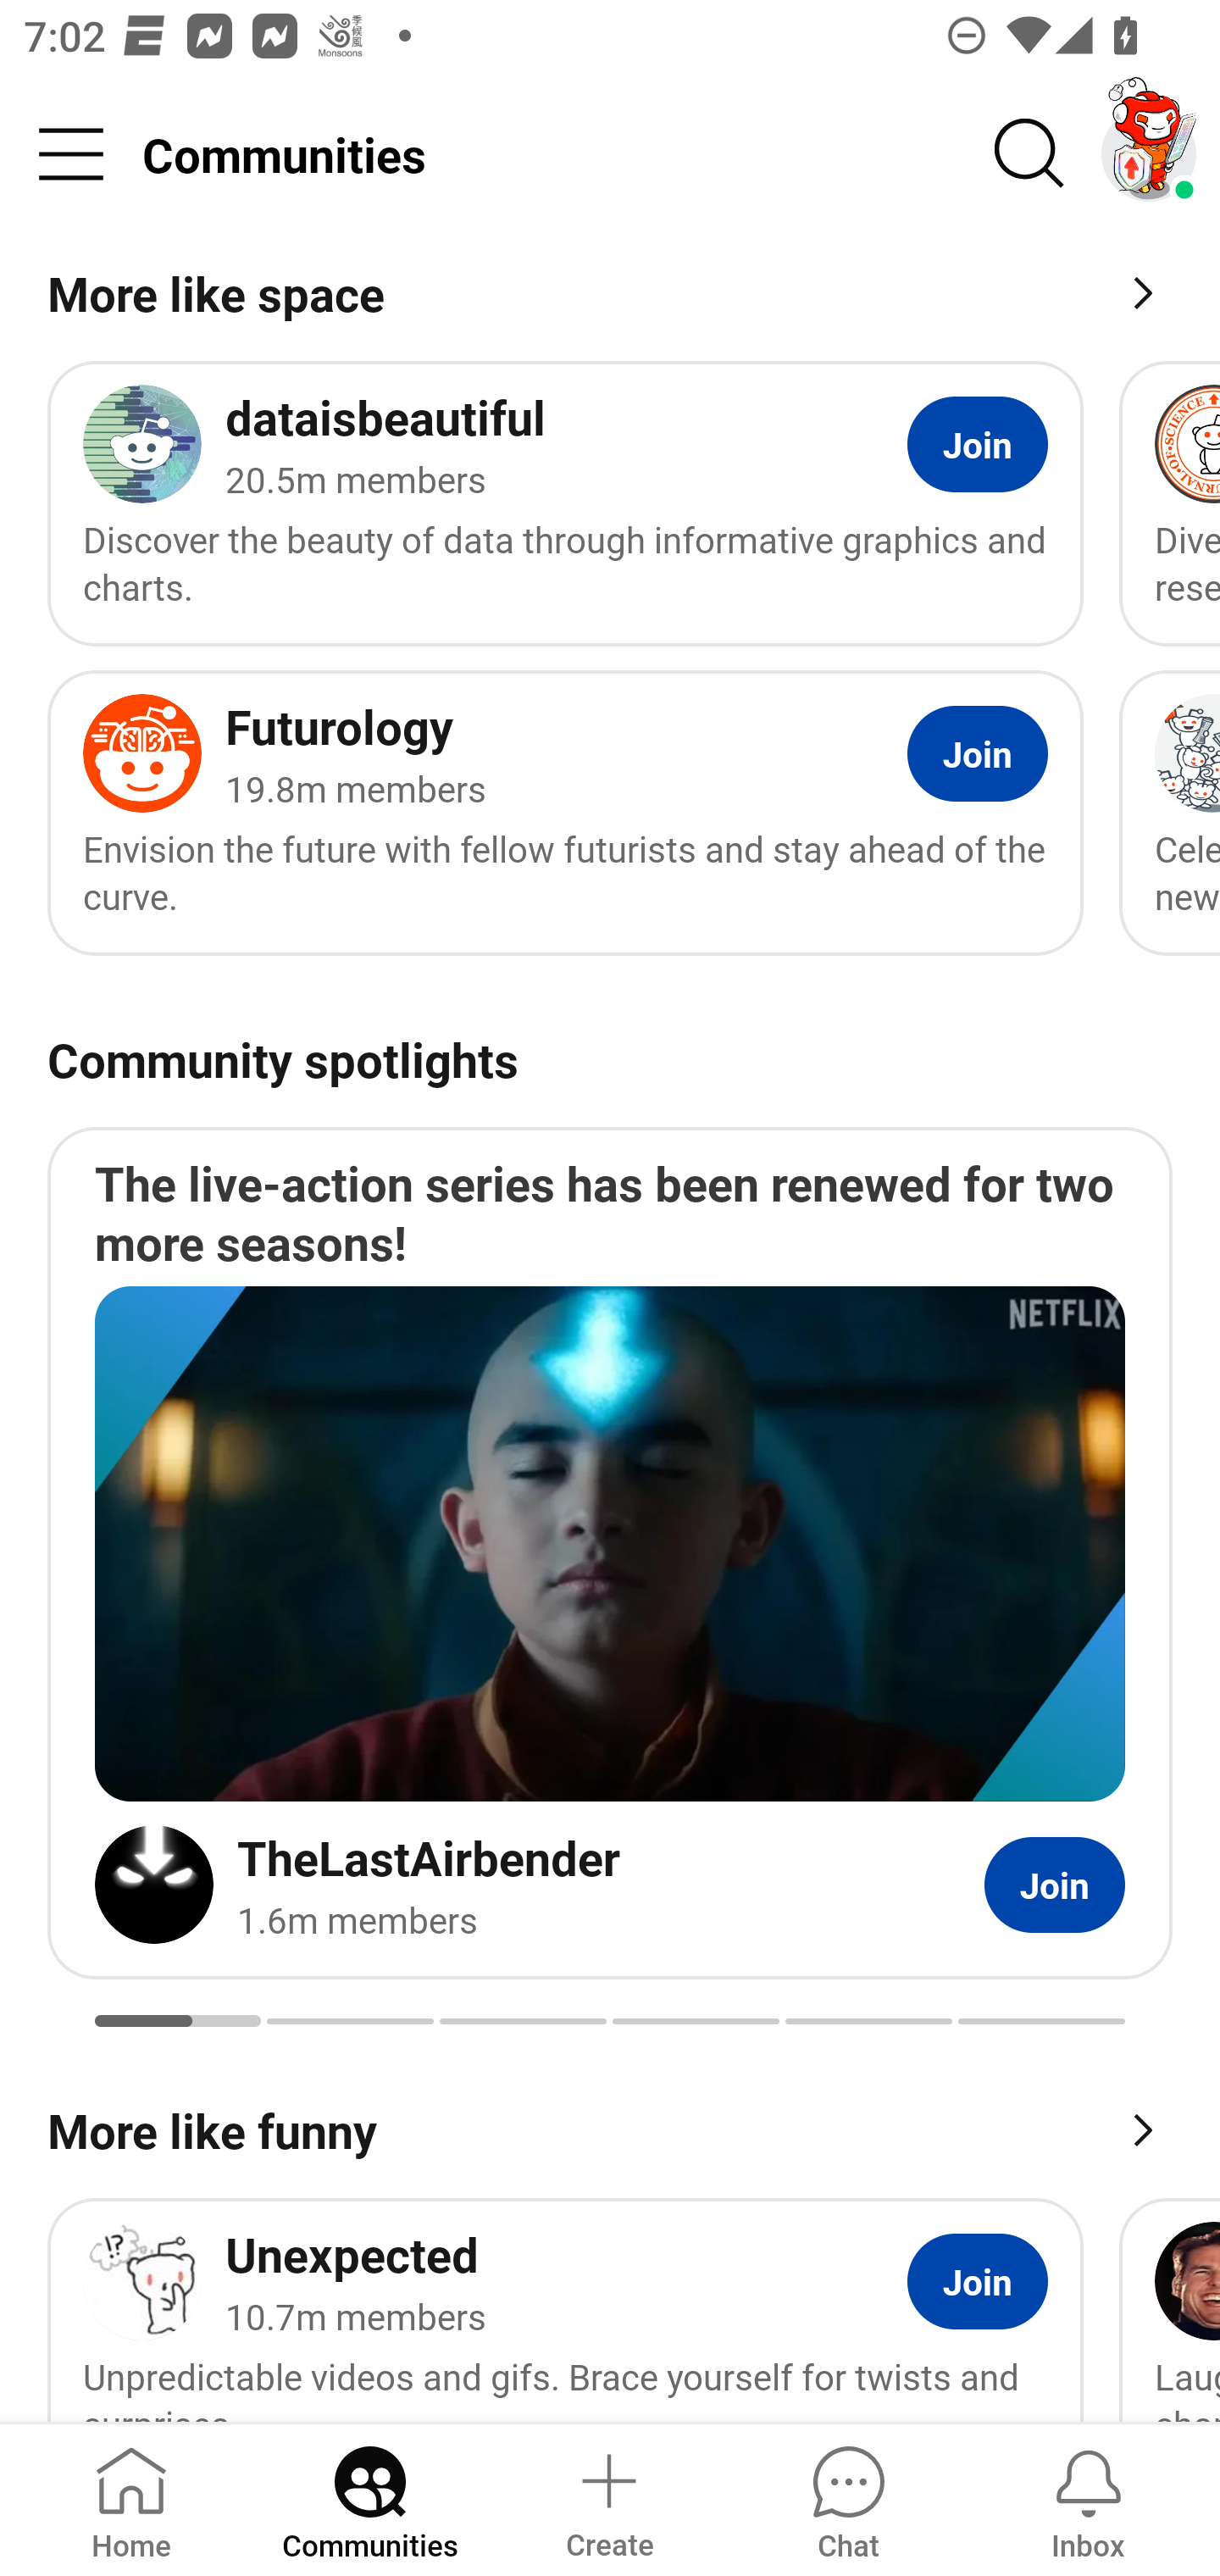  Describe the element at coordinates (610, 298) in the screenshot. I see `More like space View more` at that location.